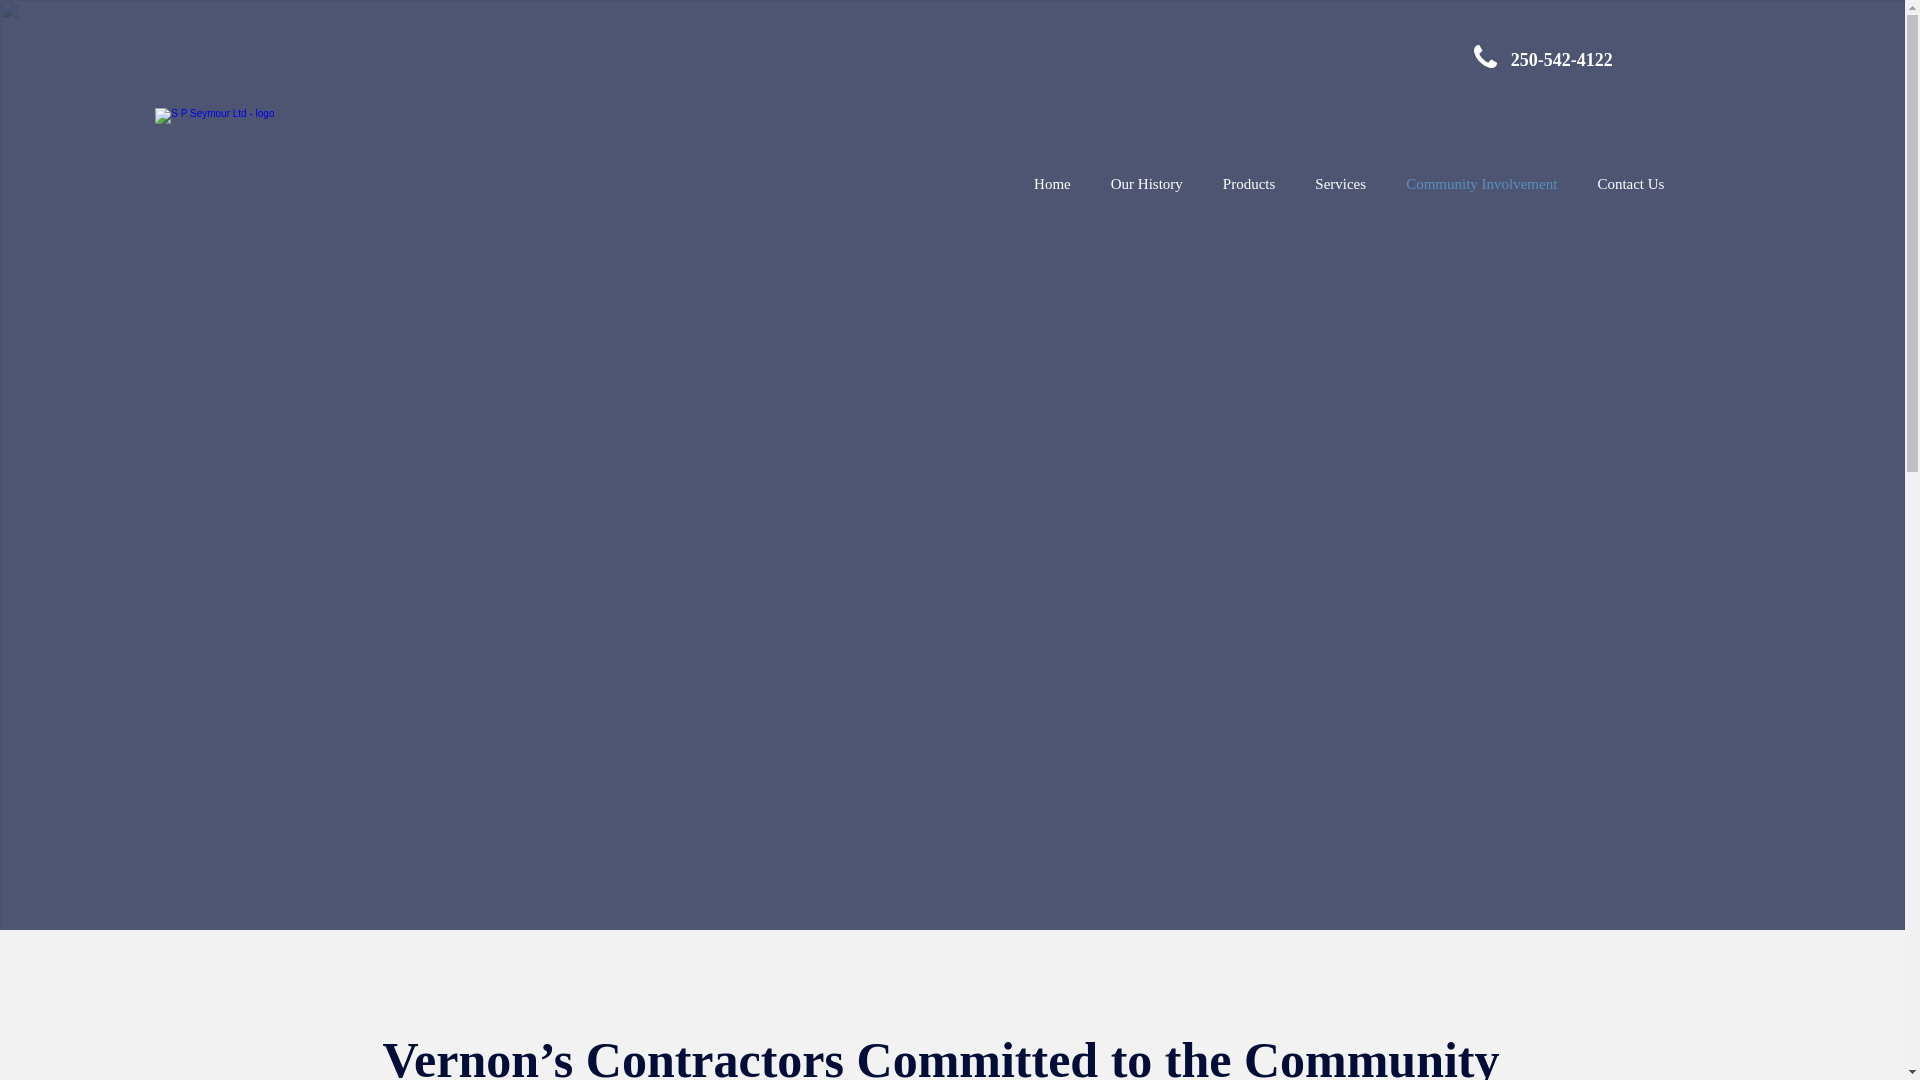 The height and width of the screenshot is (1080, 1920). I want to click on Products, so click(1250, 184).